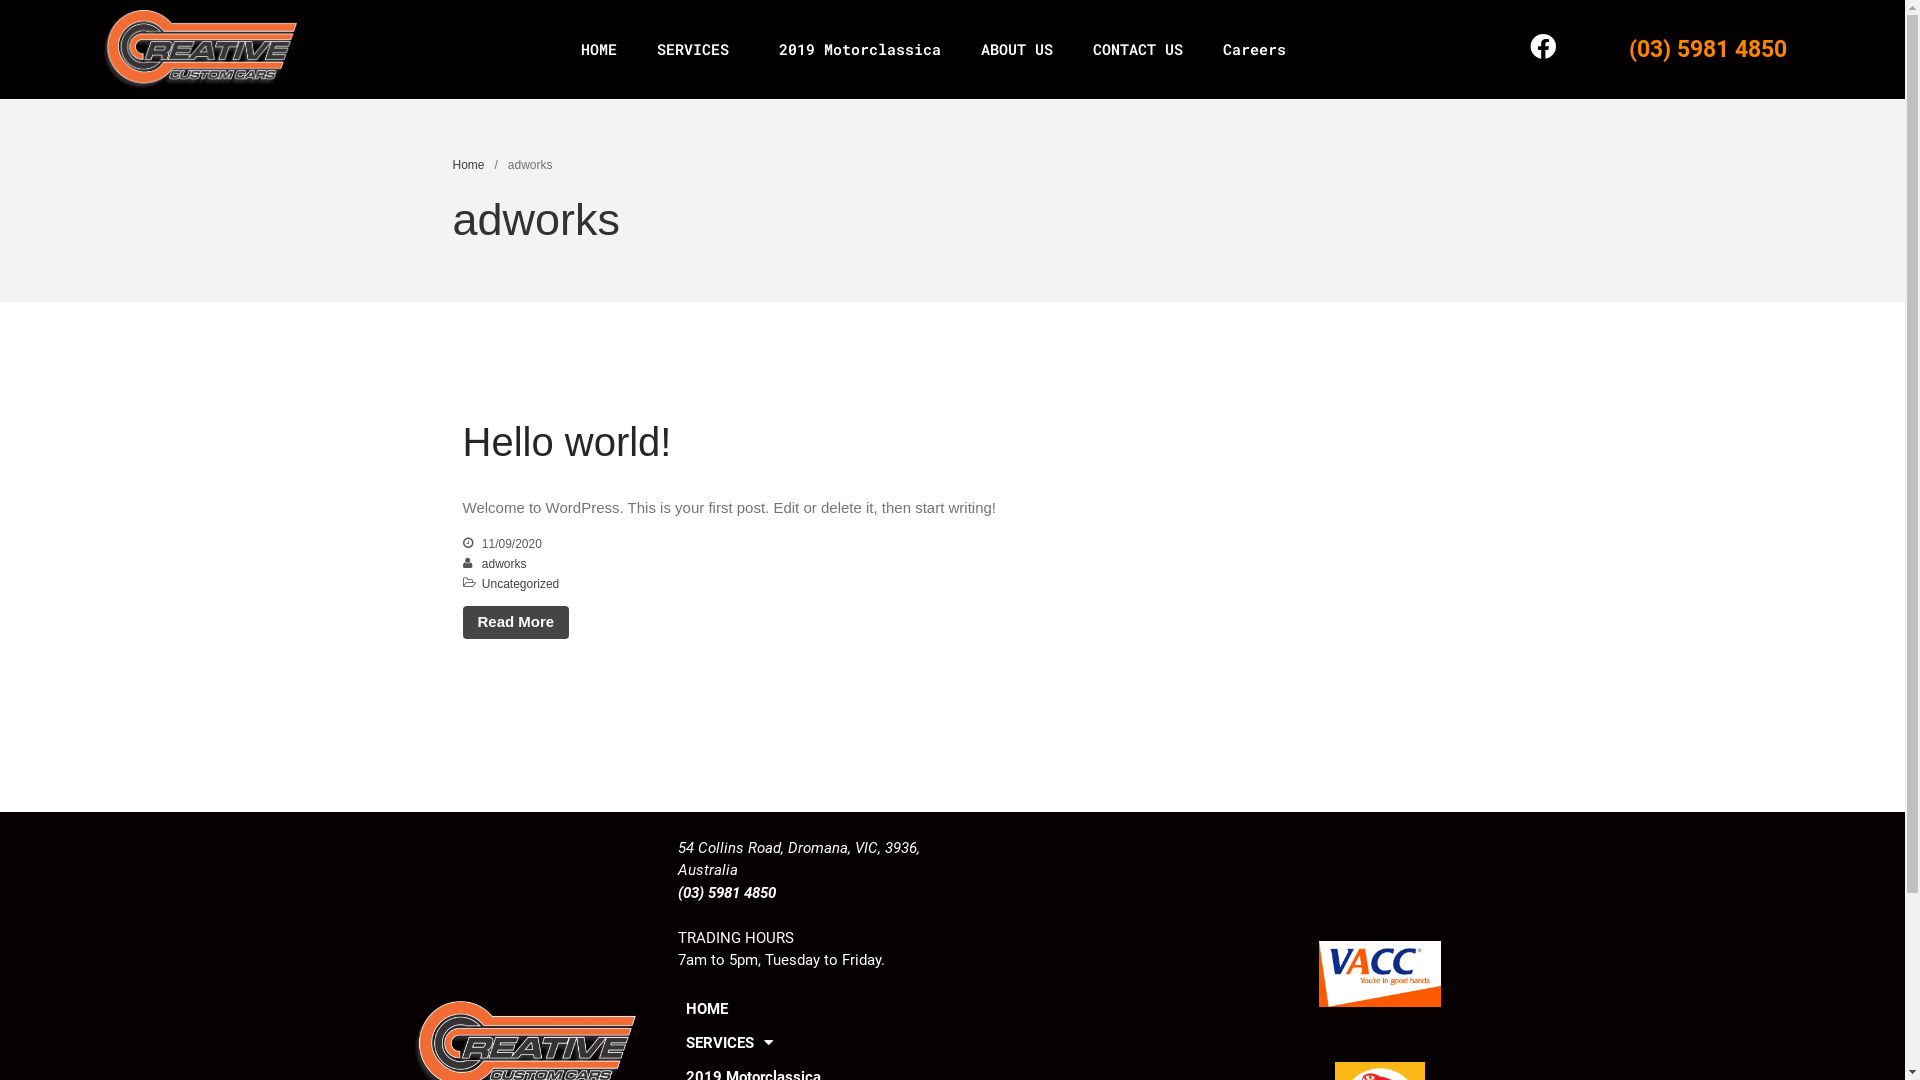 Image resolution: width=1920 pixels, height=1080 pixels. What do you see at coordinates (516, 622) in the screenshot?
I see `Read More` at bounding box center [516, 622].